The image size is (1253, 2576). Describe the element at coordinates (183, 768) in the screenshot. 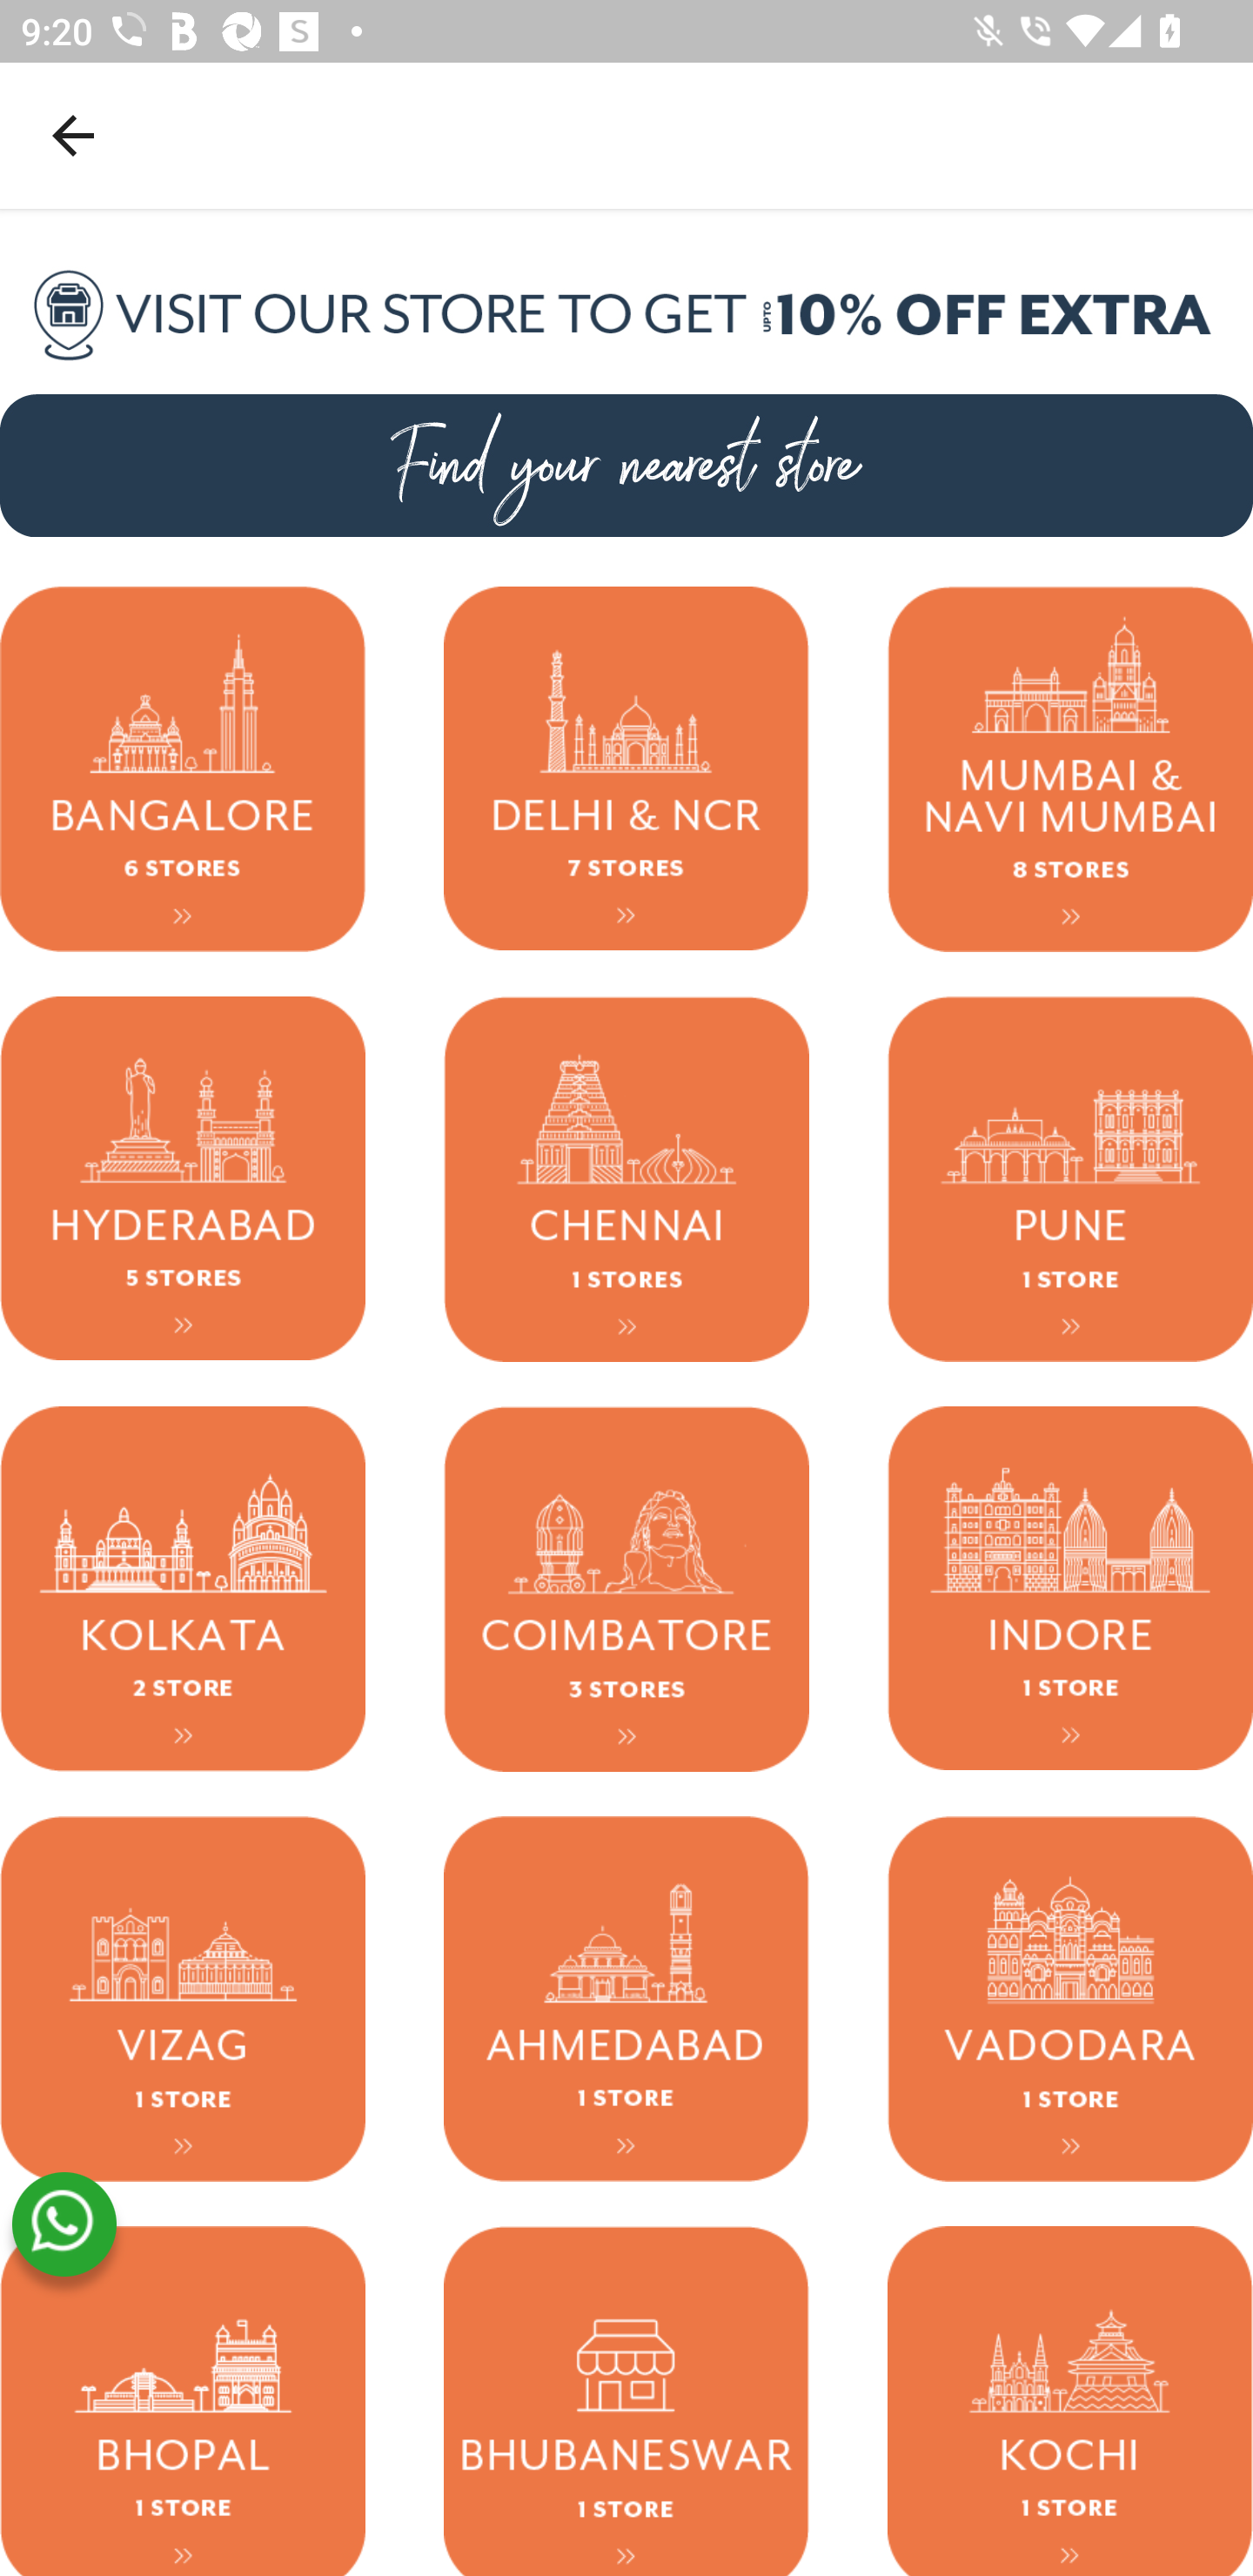

I see `Bangalore` at that location.